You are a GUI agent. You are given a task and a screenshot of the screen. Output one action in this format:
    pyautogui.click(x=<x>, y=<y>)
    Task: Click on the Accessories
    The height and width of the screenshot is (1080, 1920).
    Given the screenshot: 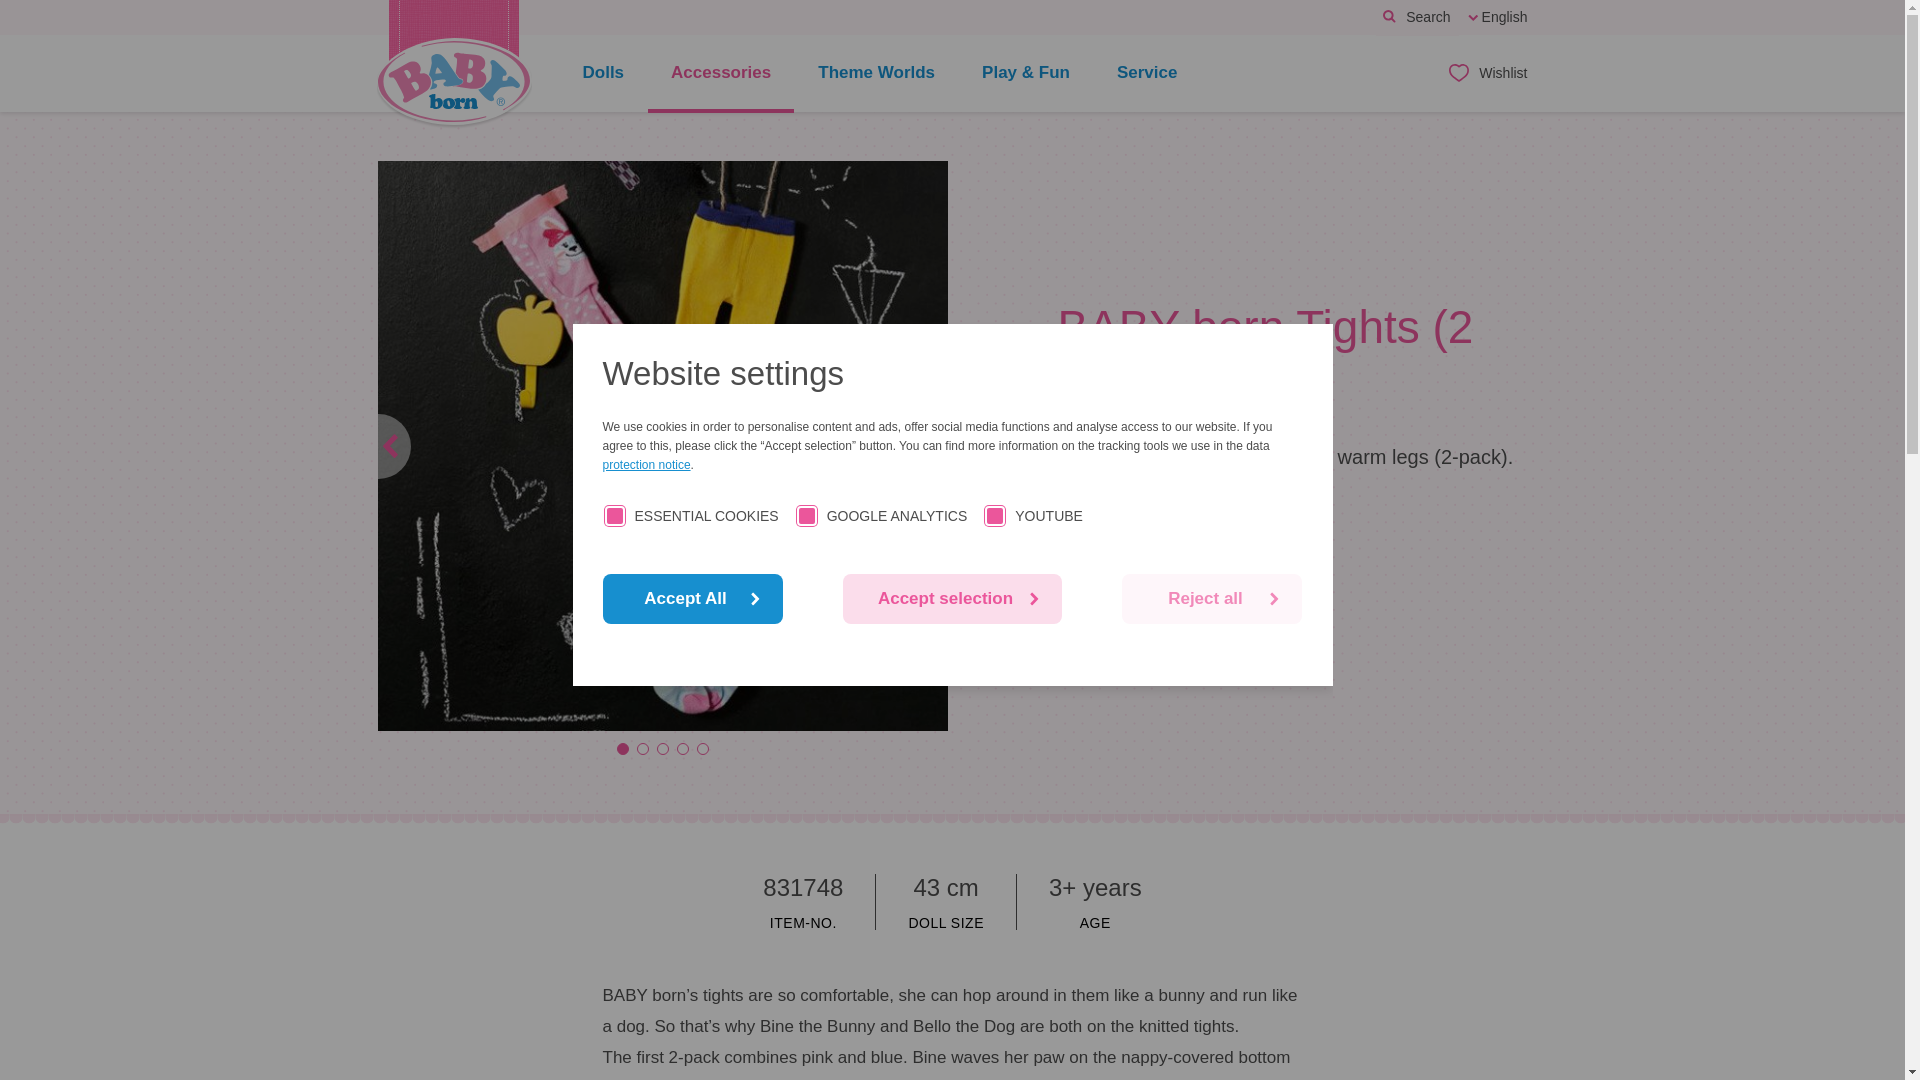 What is the action you would take?
    pyautogui.click(x=721, y=74)
    